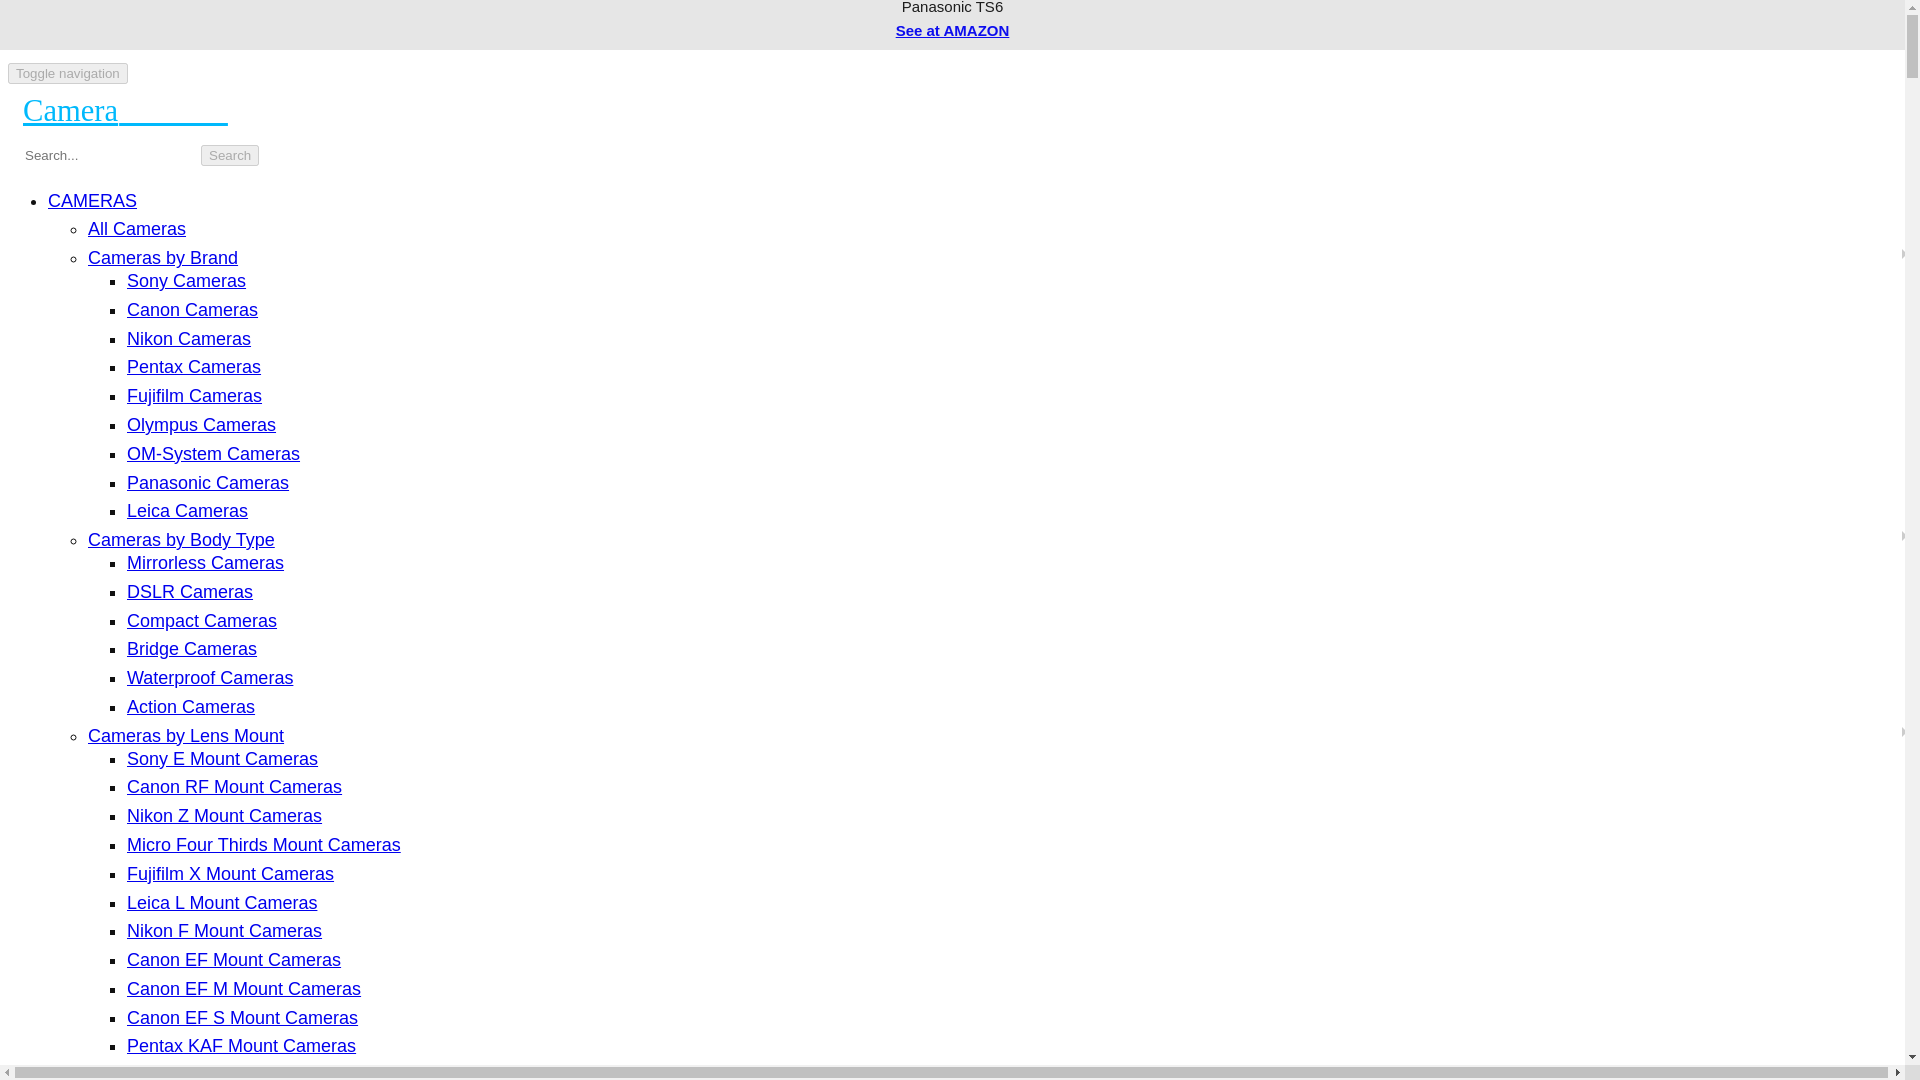  What do you see at coordinates (230, 874) in the screenshot?
I see `Fujifilm X Mount Cameras` at bounding box center [230, 874].